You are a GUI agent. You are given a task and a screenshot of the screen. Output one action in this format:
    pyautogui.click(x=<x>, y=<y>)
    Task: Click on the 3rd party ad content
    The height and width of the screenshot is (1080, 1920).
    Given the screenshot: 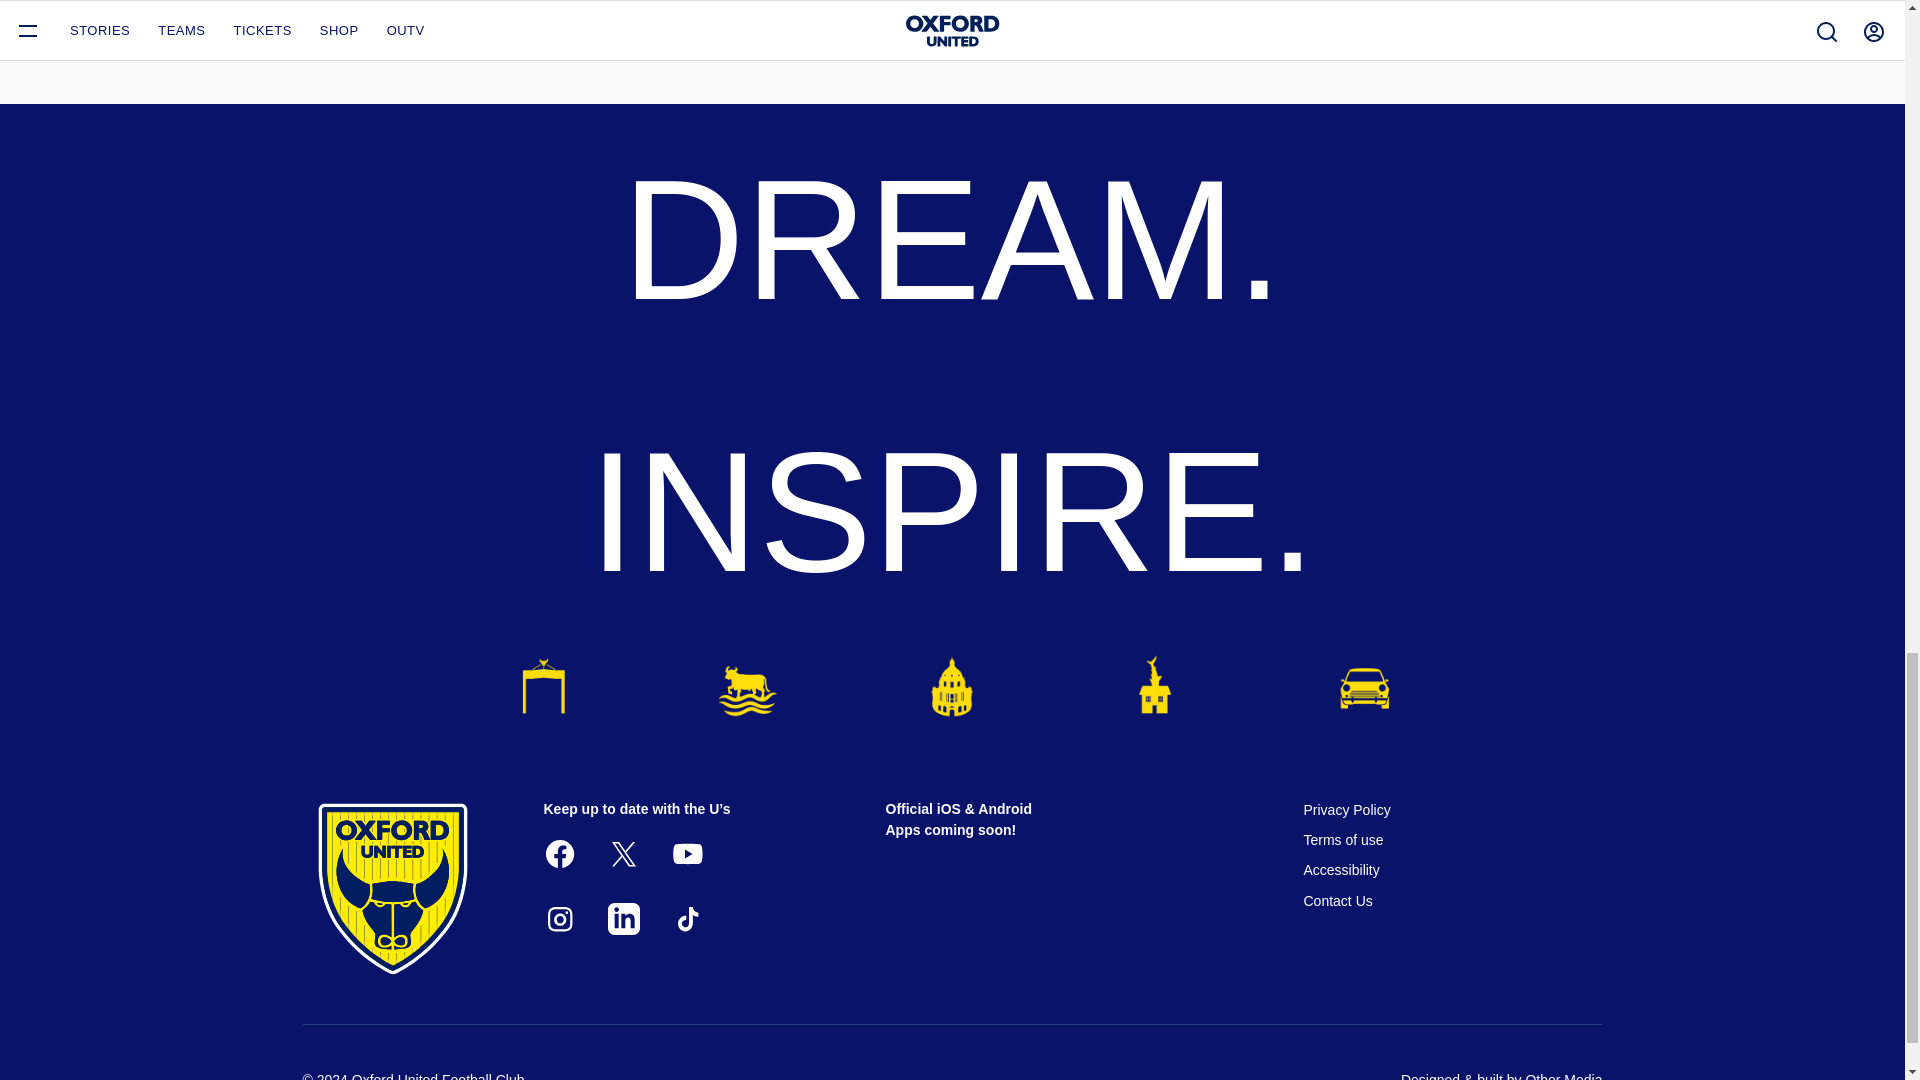 What is the action you would take?
    pyautogui.click(x=952, y=36)
    